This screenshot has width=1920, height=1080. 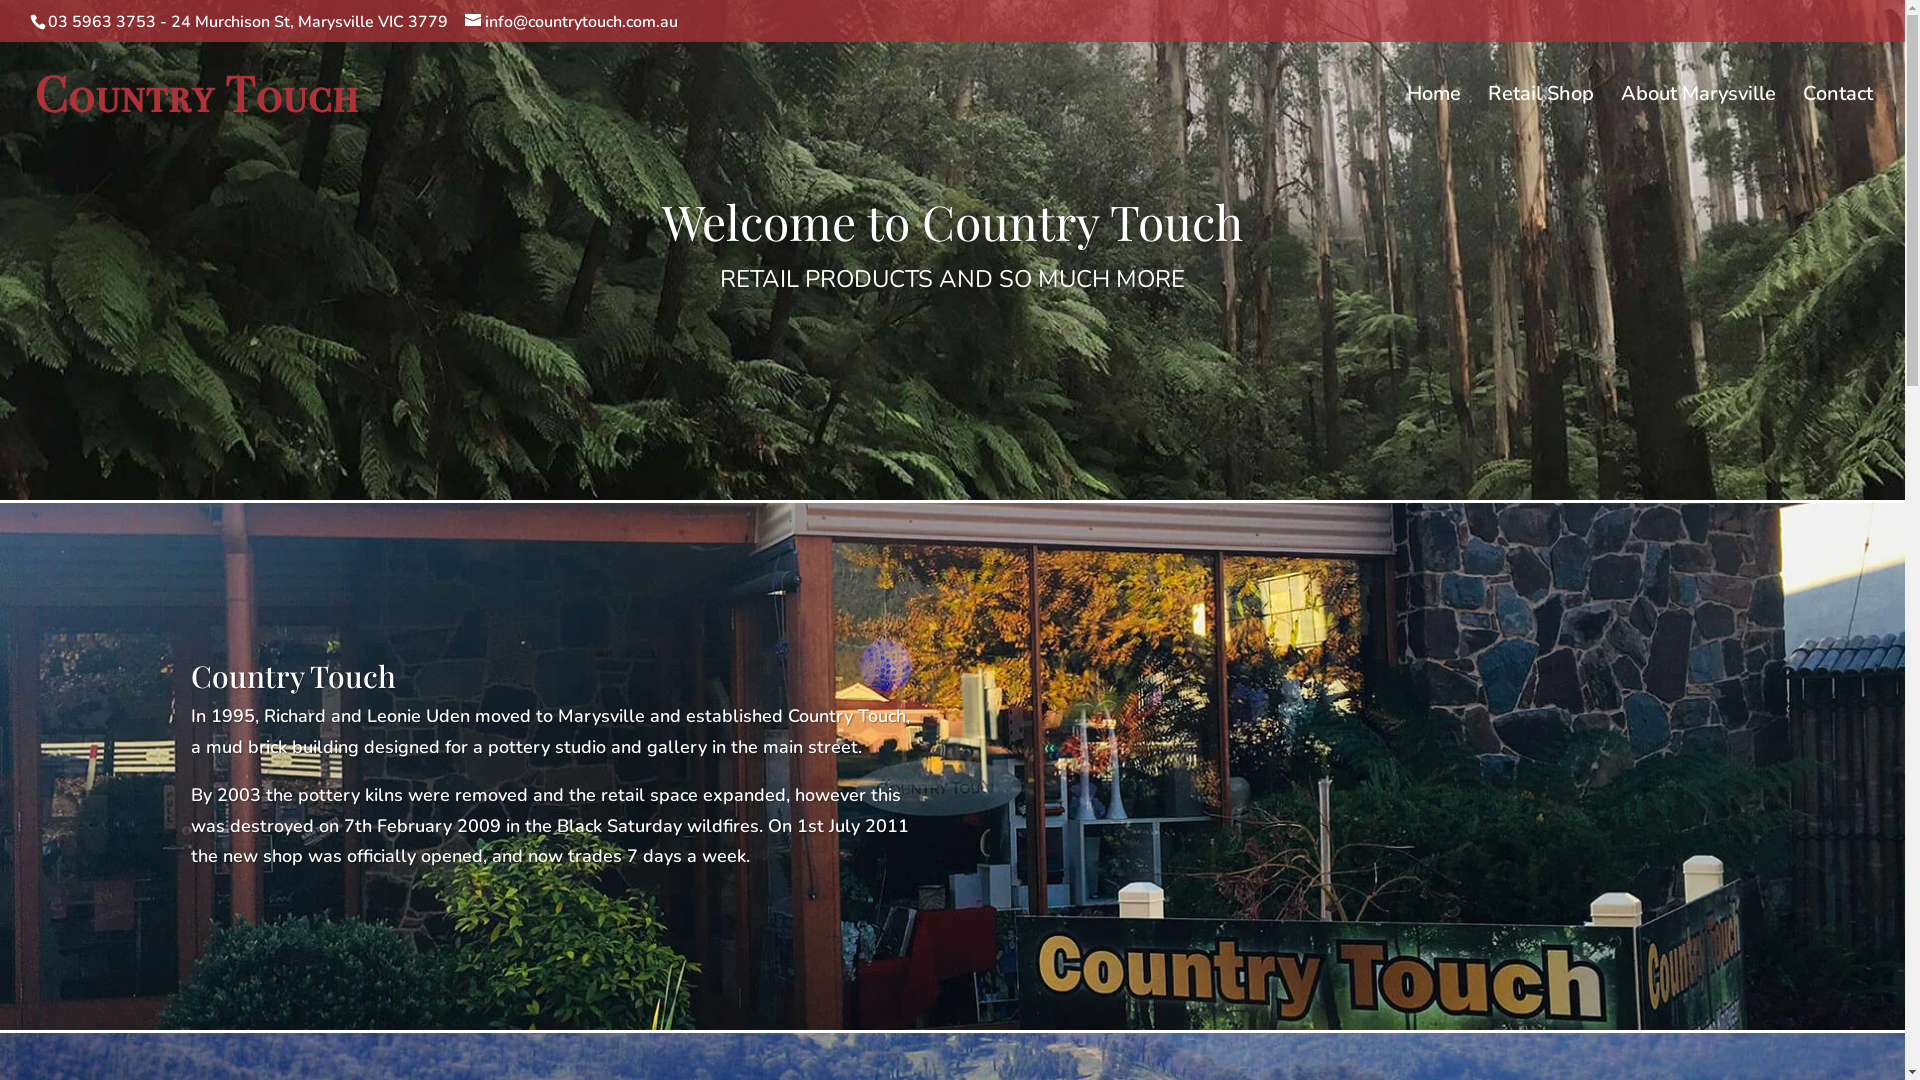 I want to click on Contact, so click(x=1838, y=116).